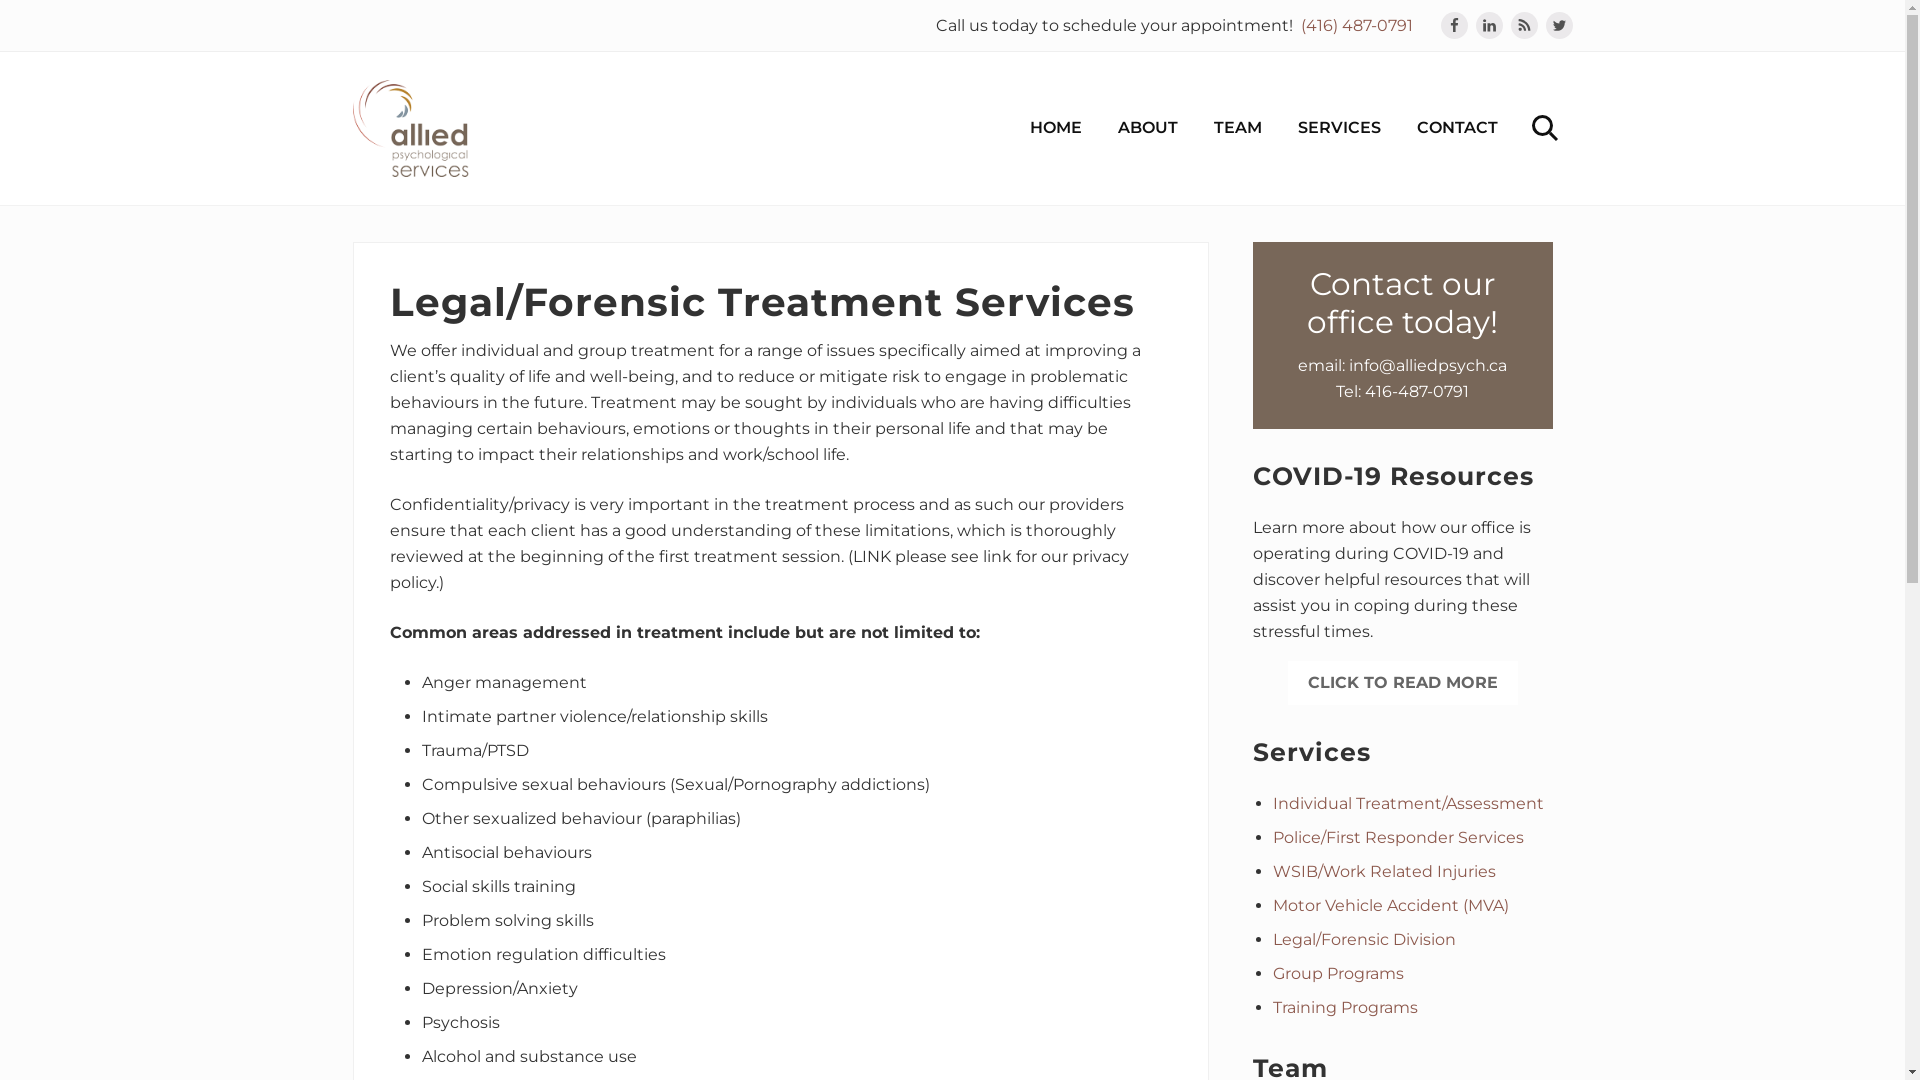 The height and width of the screenshot is (1080, 1920). Describe the element at coordinates (1454, 25) in the screenshot. I see `Facebook` at that location.